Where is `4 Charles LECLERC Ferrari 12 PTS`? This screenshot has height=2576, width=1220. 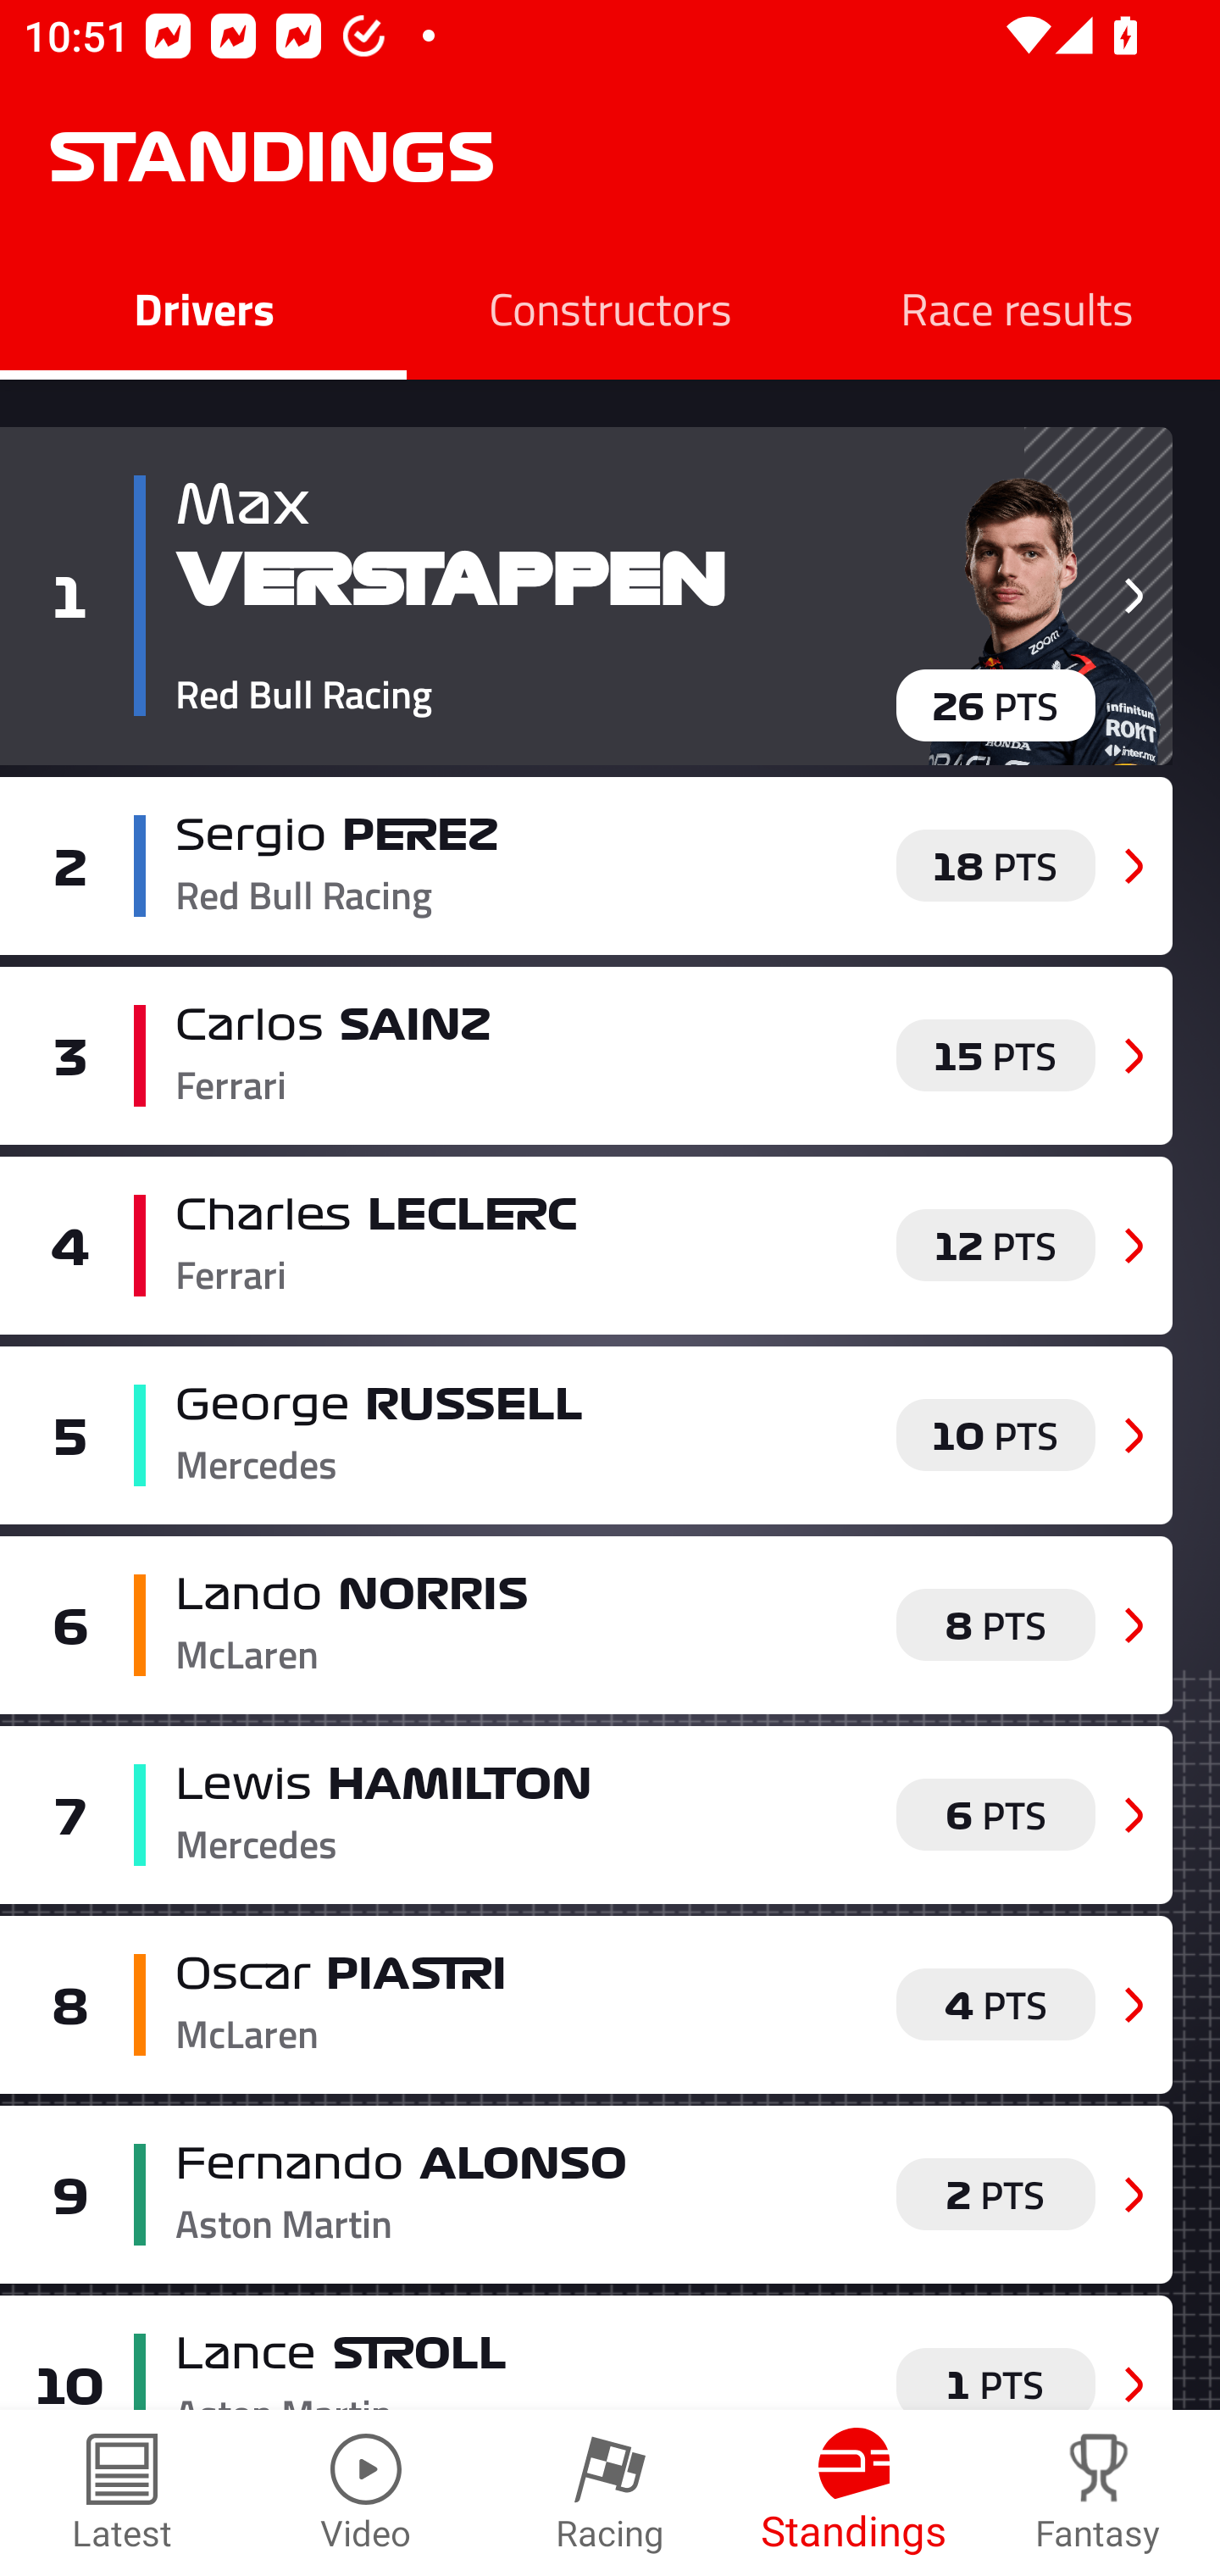 4 Charles LECLERC Ferrari 12 PTS is located at coordinates (586, 1245).